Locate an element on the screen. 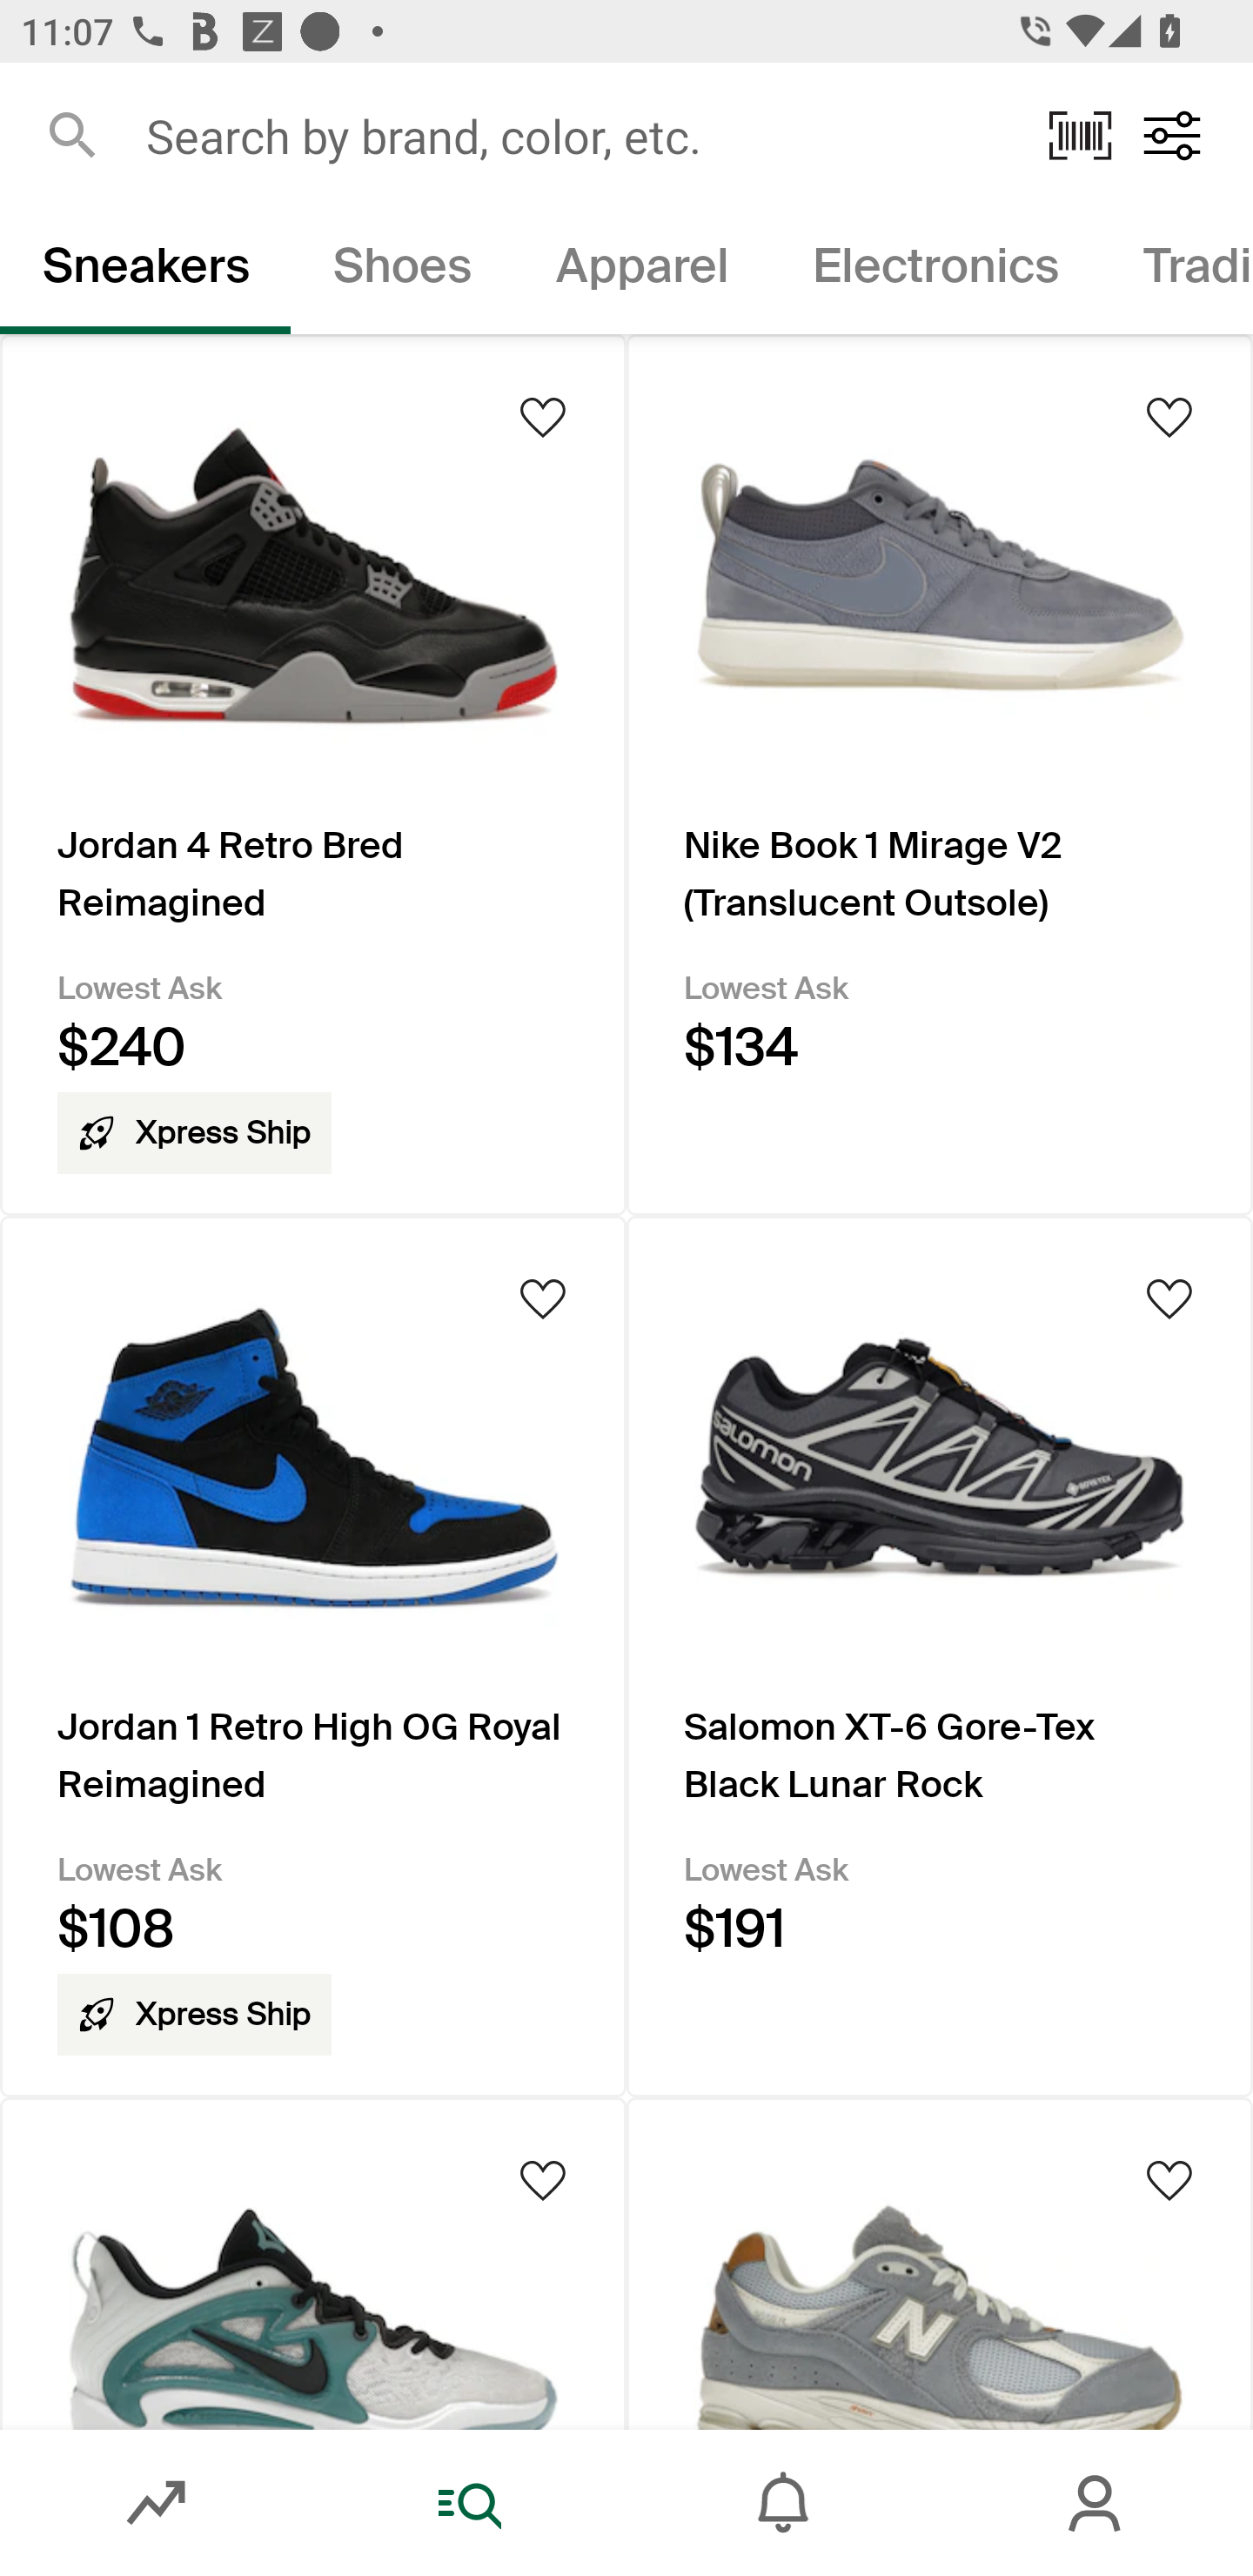  Product Image is located at coordinates (940, 2263).